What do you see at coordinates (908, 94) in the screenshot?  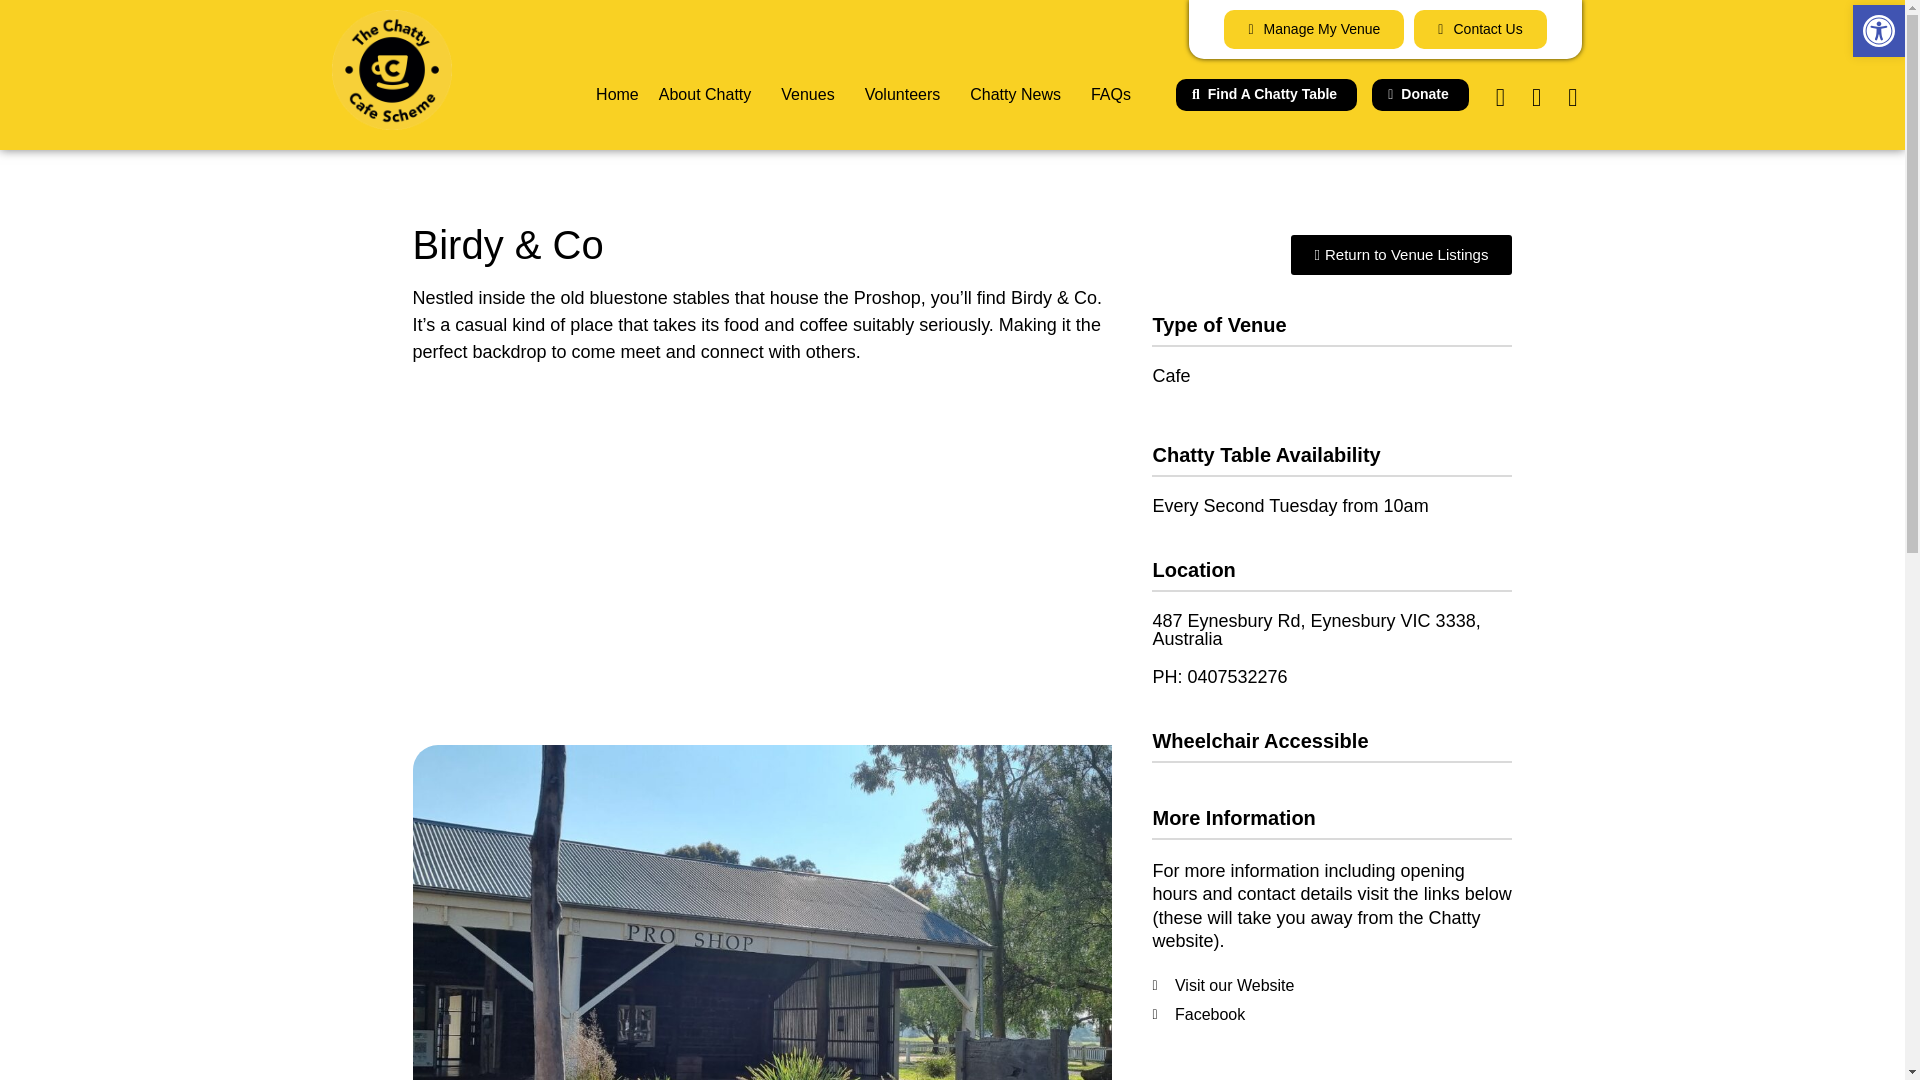 I see `Volunteers` at bounding box center [908, 94].